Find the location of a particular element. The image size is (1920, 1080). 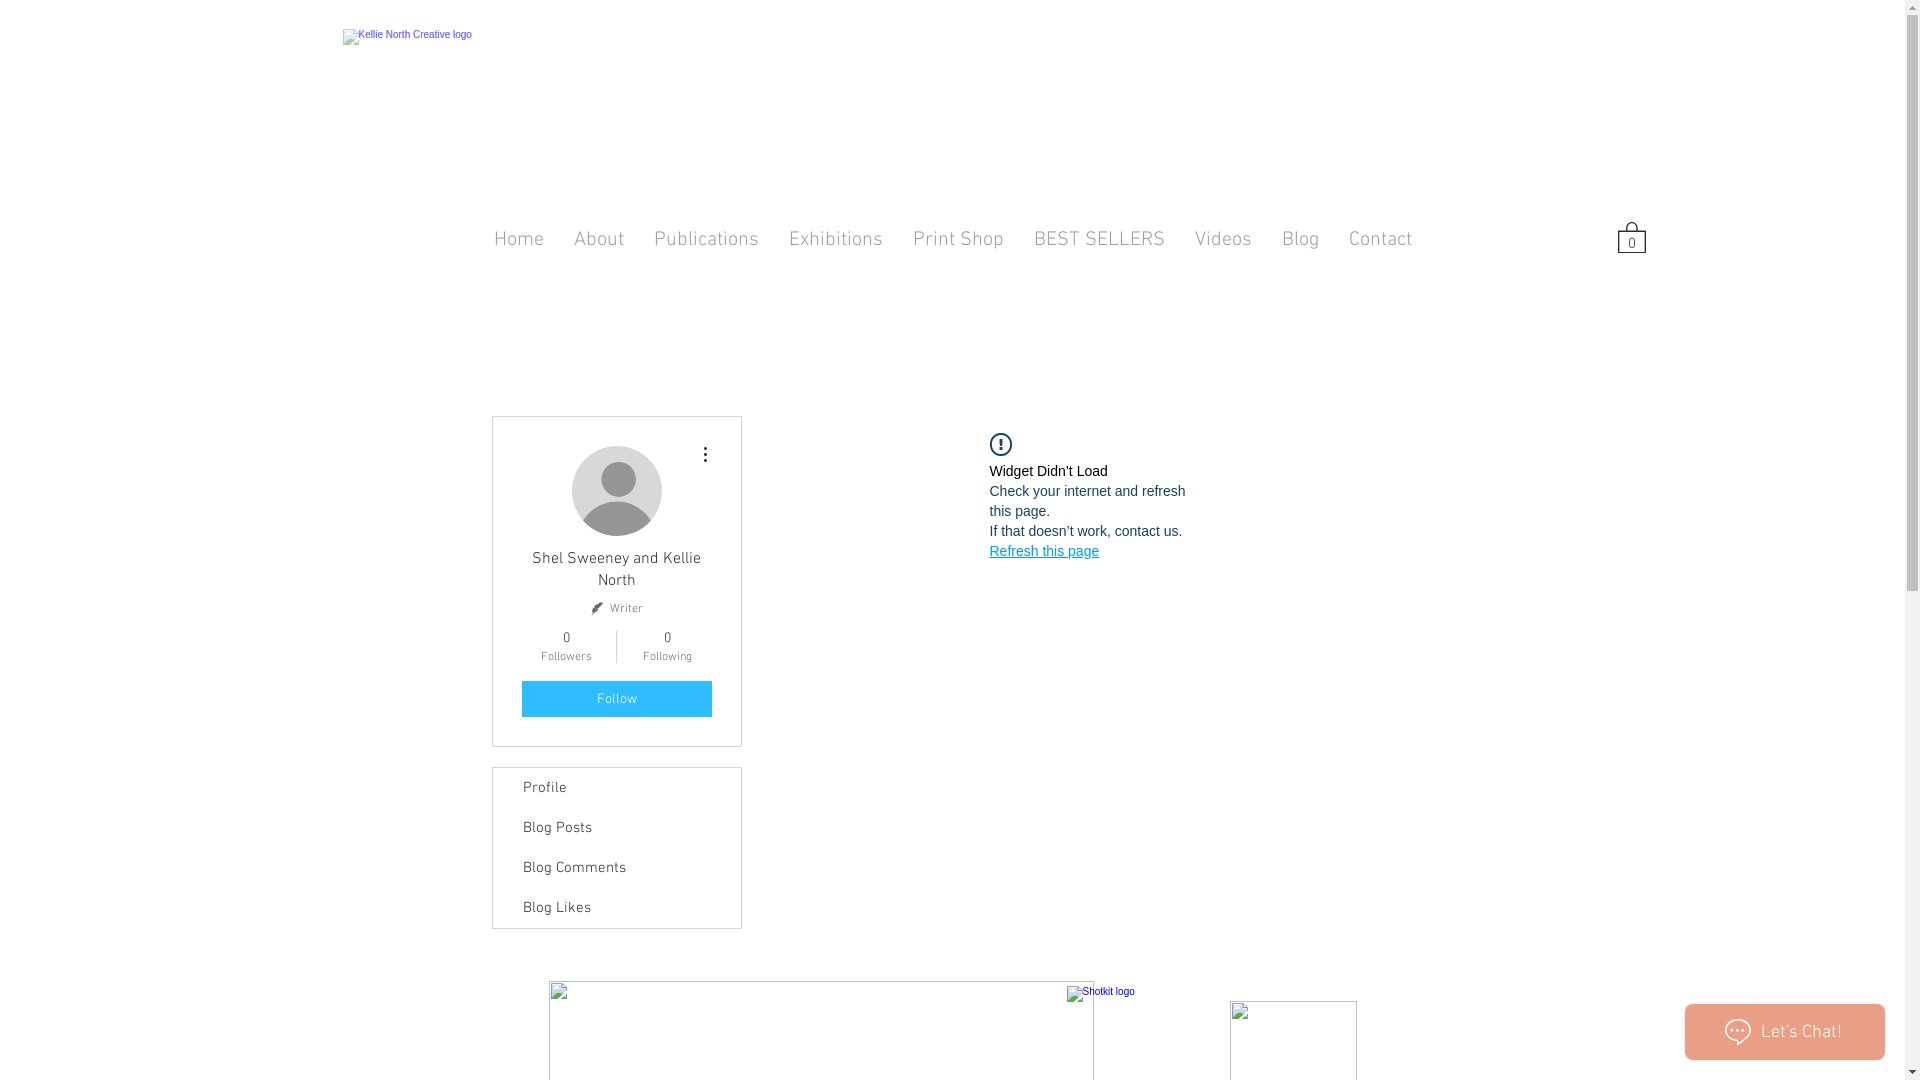

Blog is located at coordinates (1300, 240).